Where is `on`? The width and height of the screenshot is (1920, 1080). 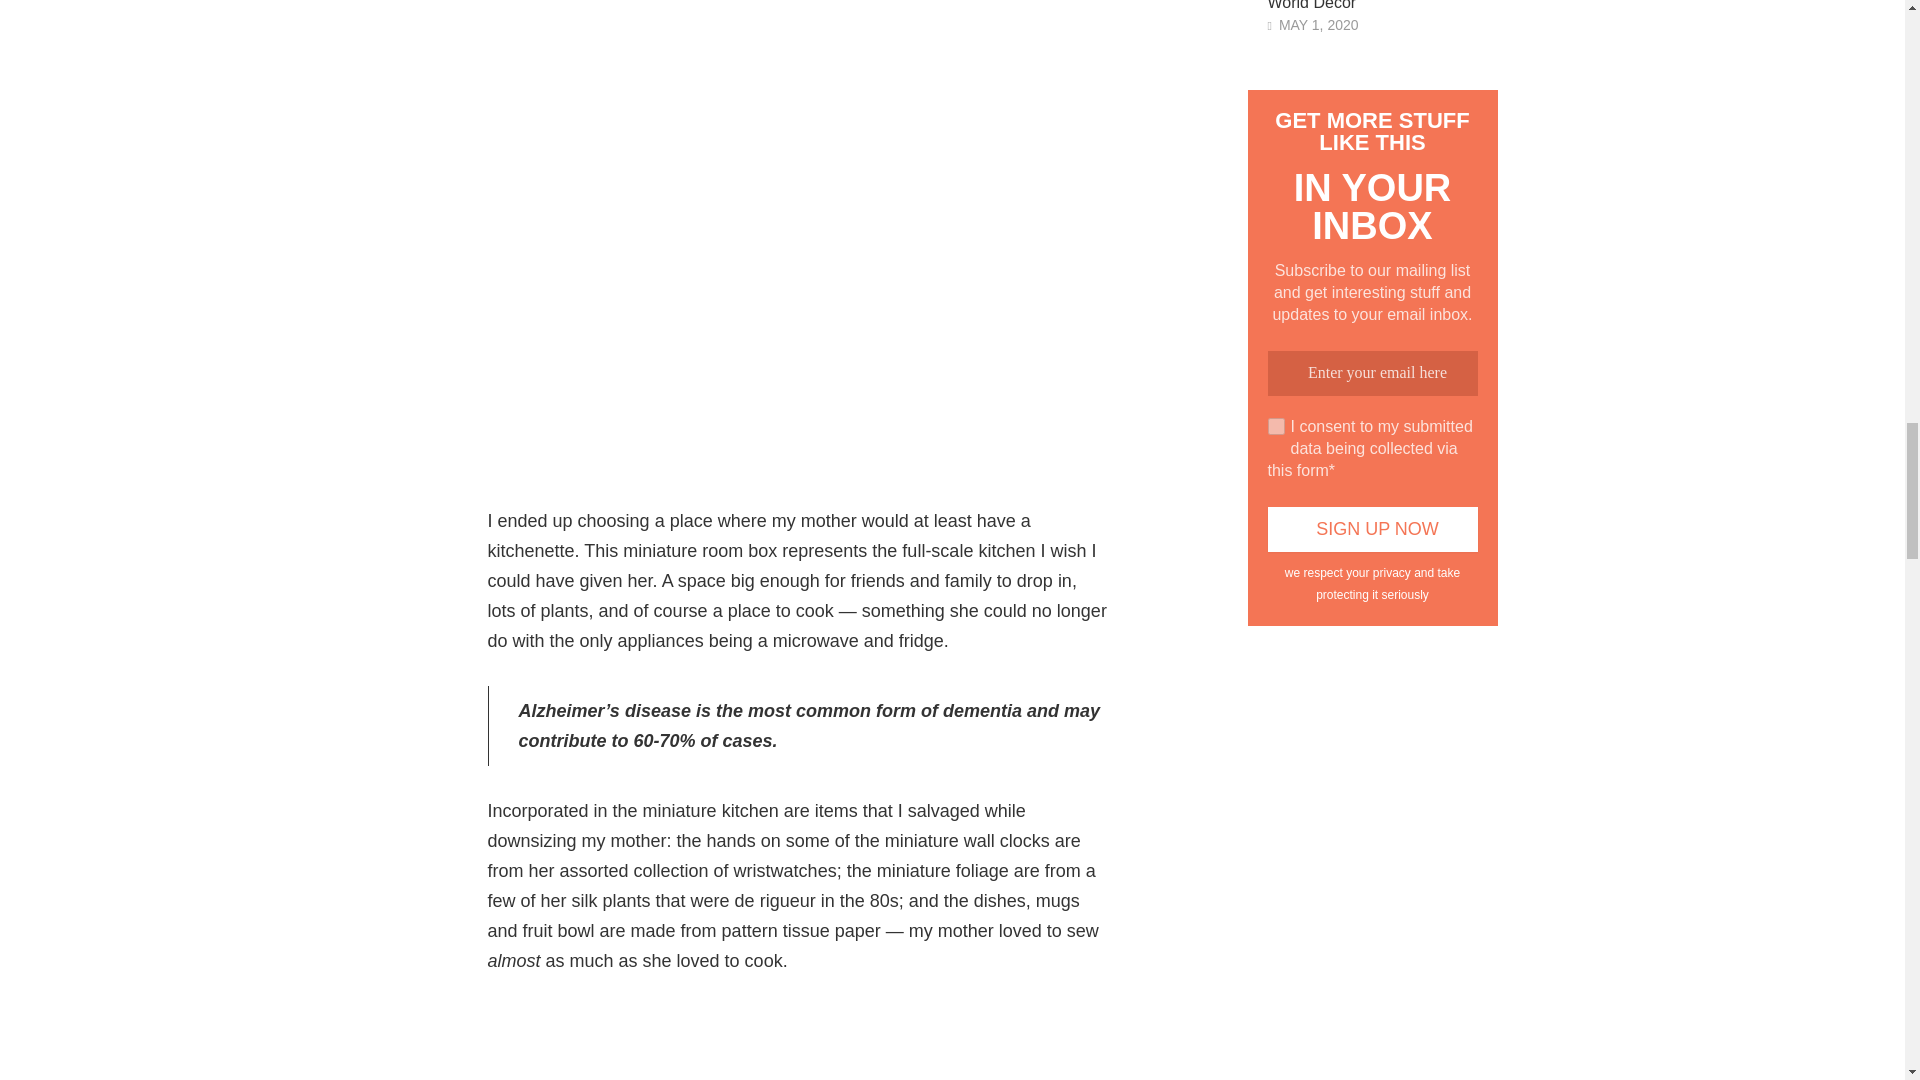
on is located at coordinates (1276, 426).